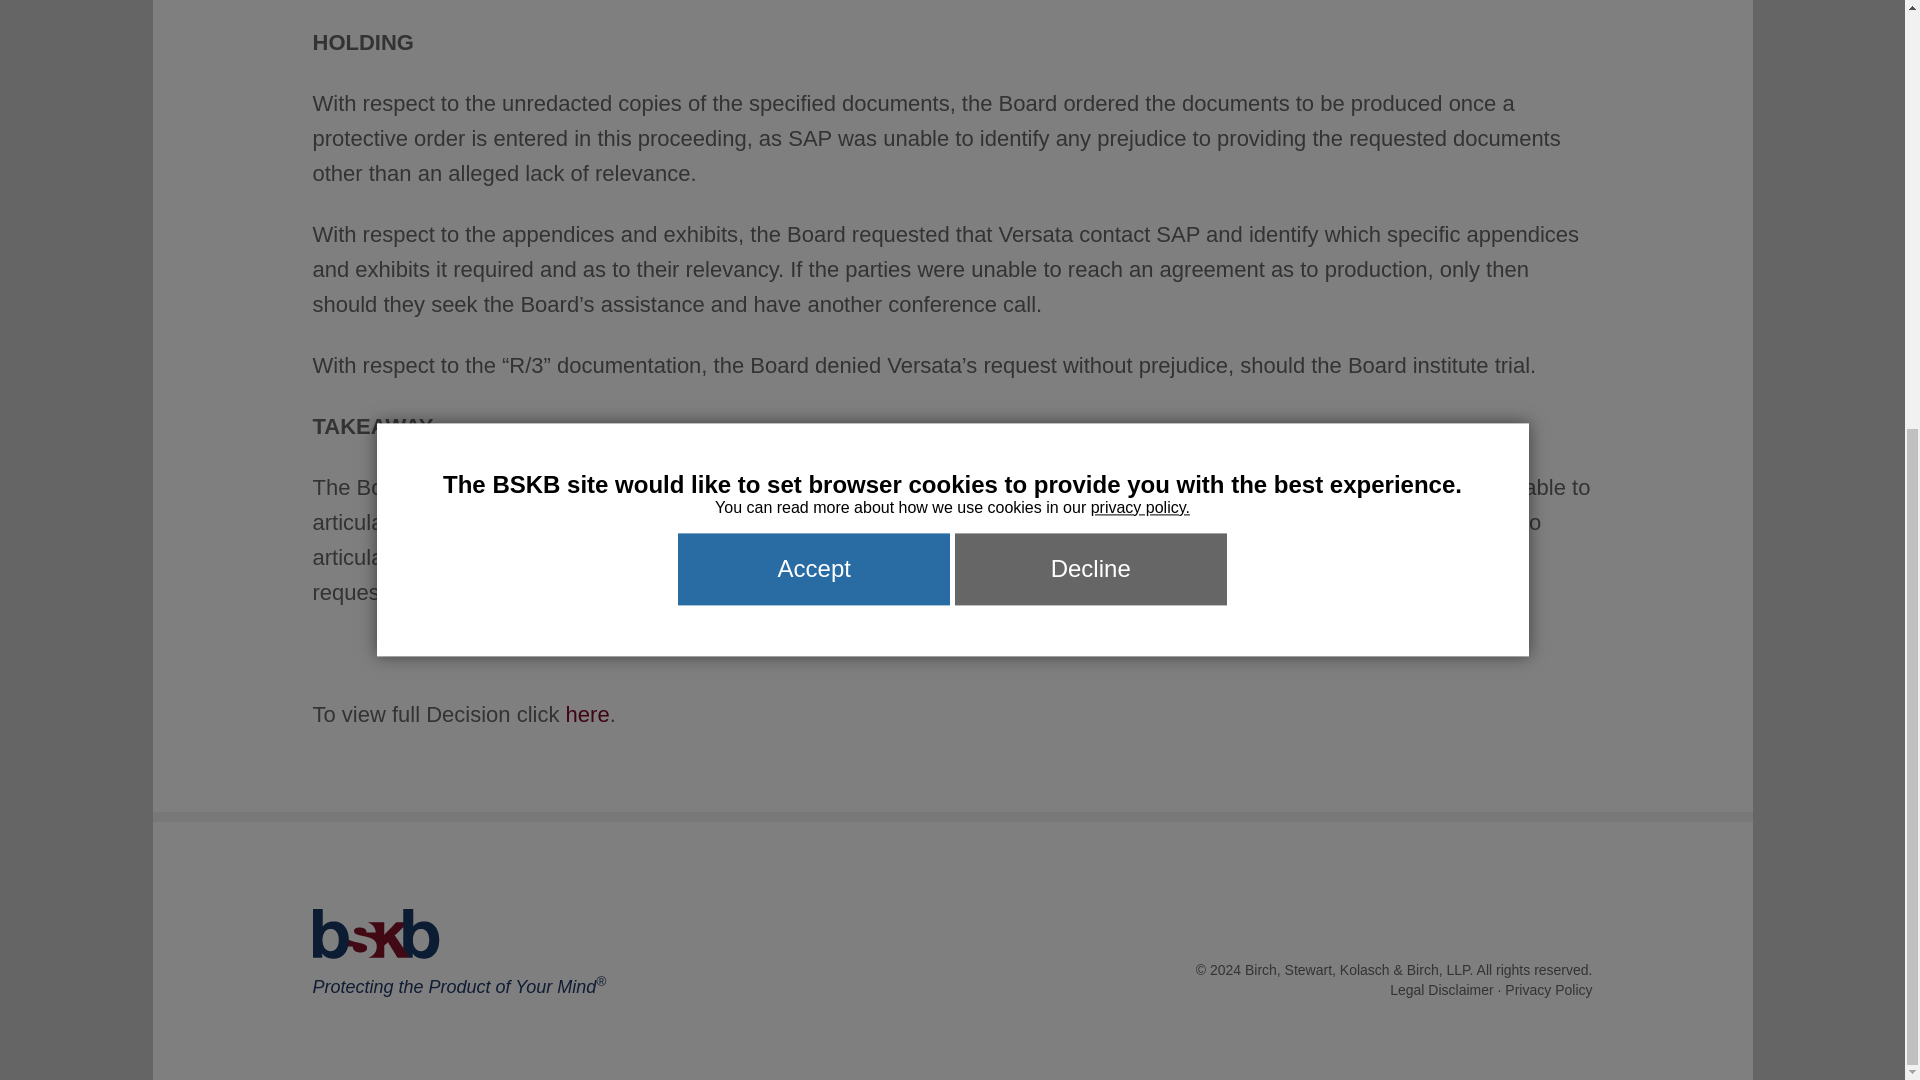 This screenshot has height=1080, width=1920. Describe the element at coordinates (1548, 989) in the screenshot. I see `Privacy Policy` at that location.